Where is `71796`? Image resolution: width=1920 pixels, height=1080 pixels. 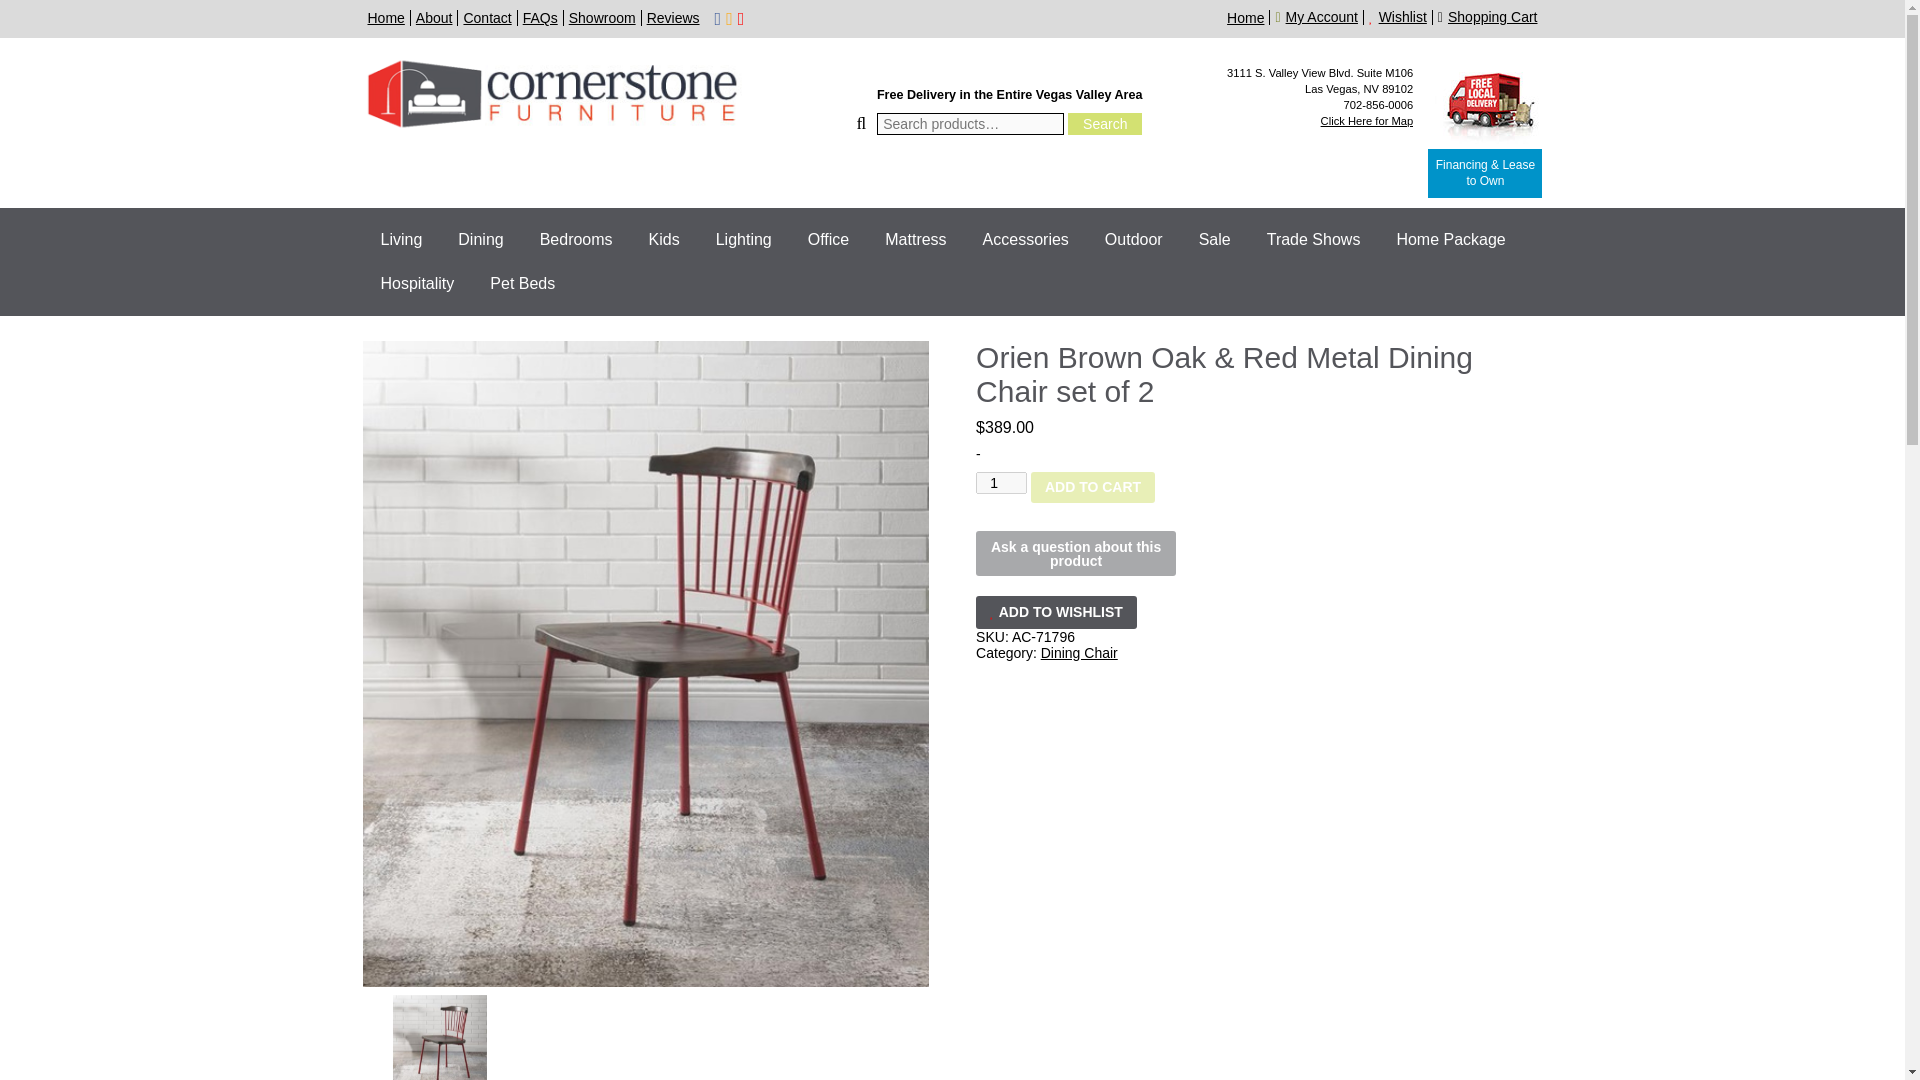
71796 is located at coordinates (438, 1037).